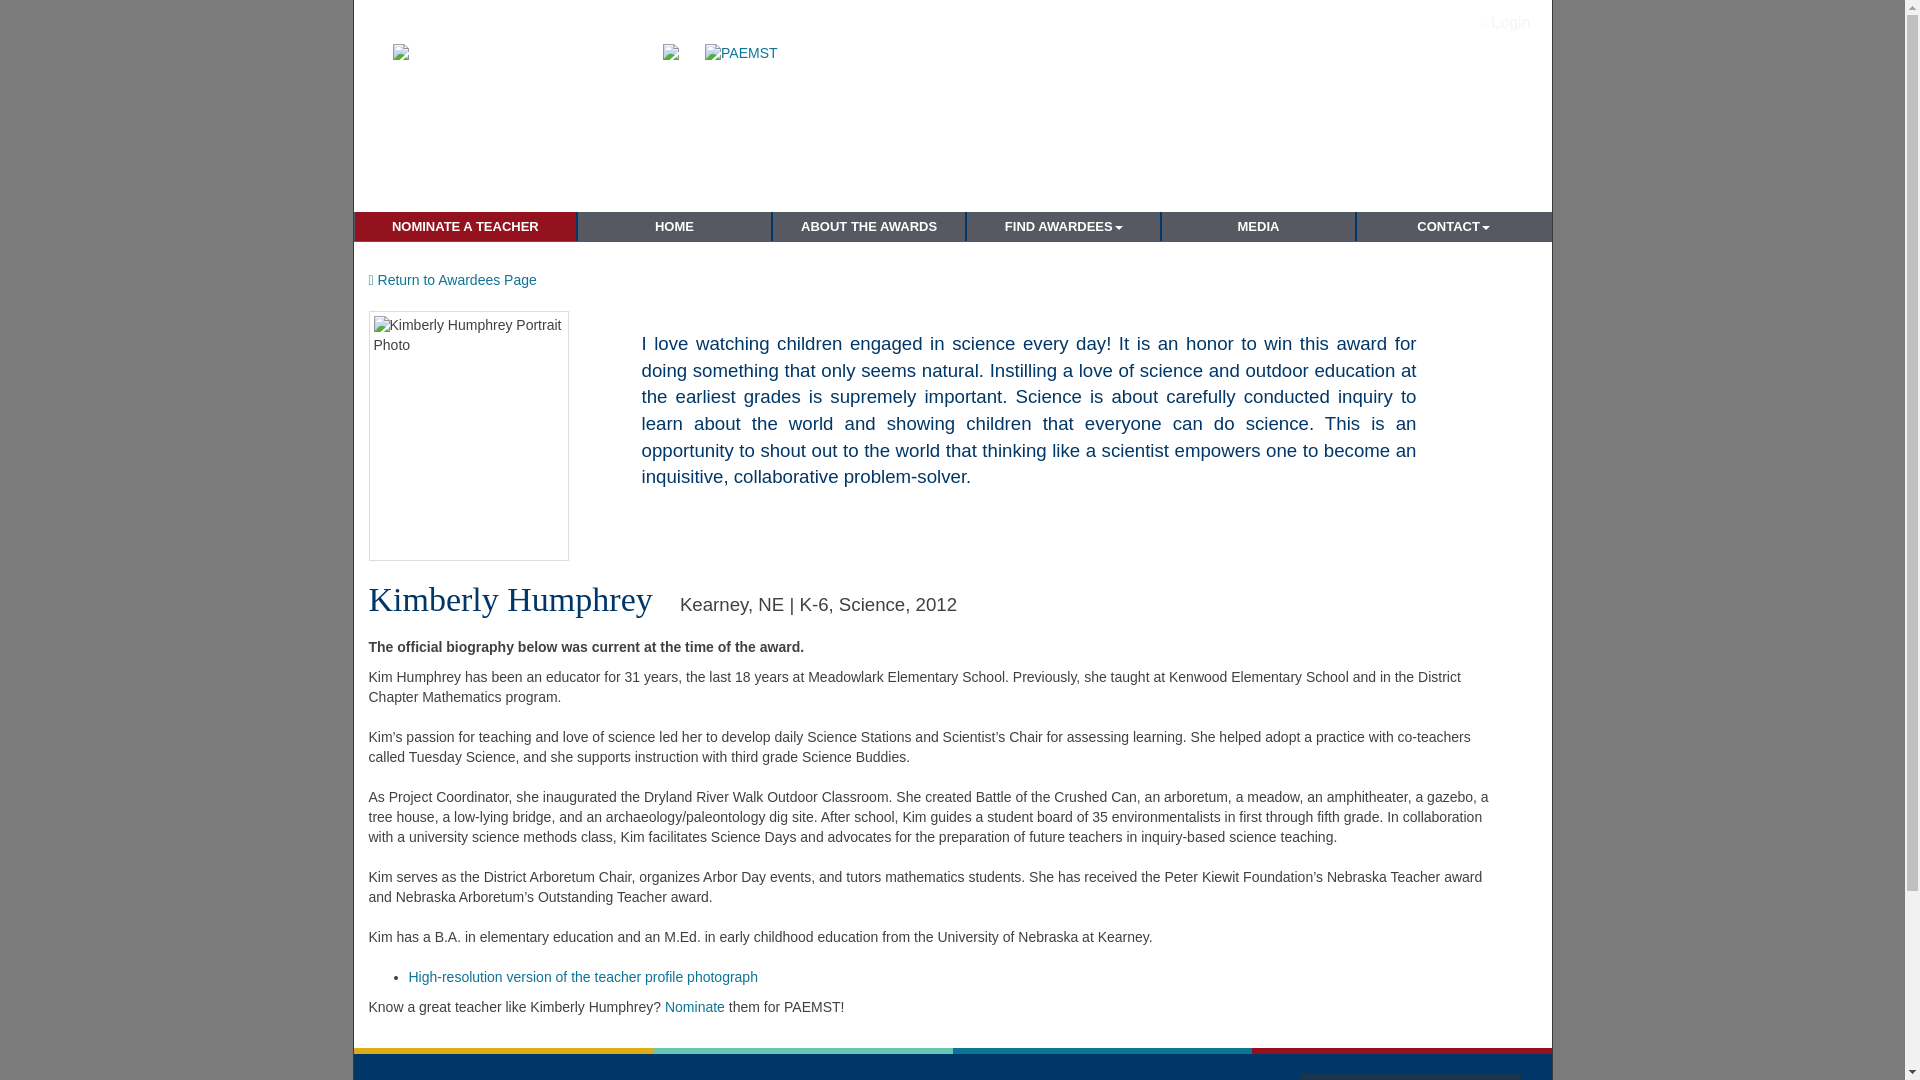 Image resolution: width=1920 pixels, height=1080 pixels. Describe the element at coordinates (464, 226) in the screenshot. I see `NOMINATE A TEACHER` at that location.